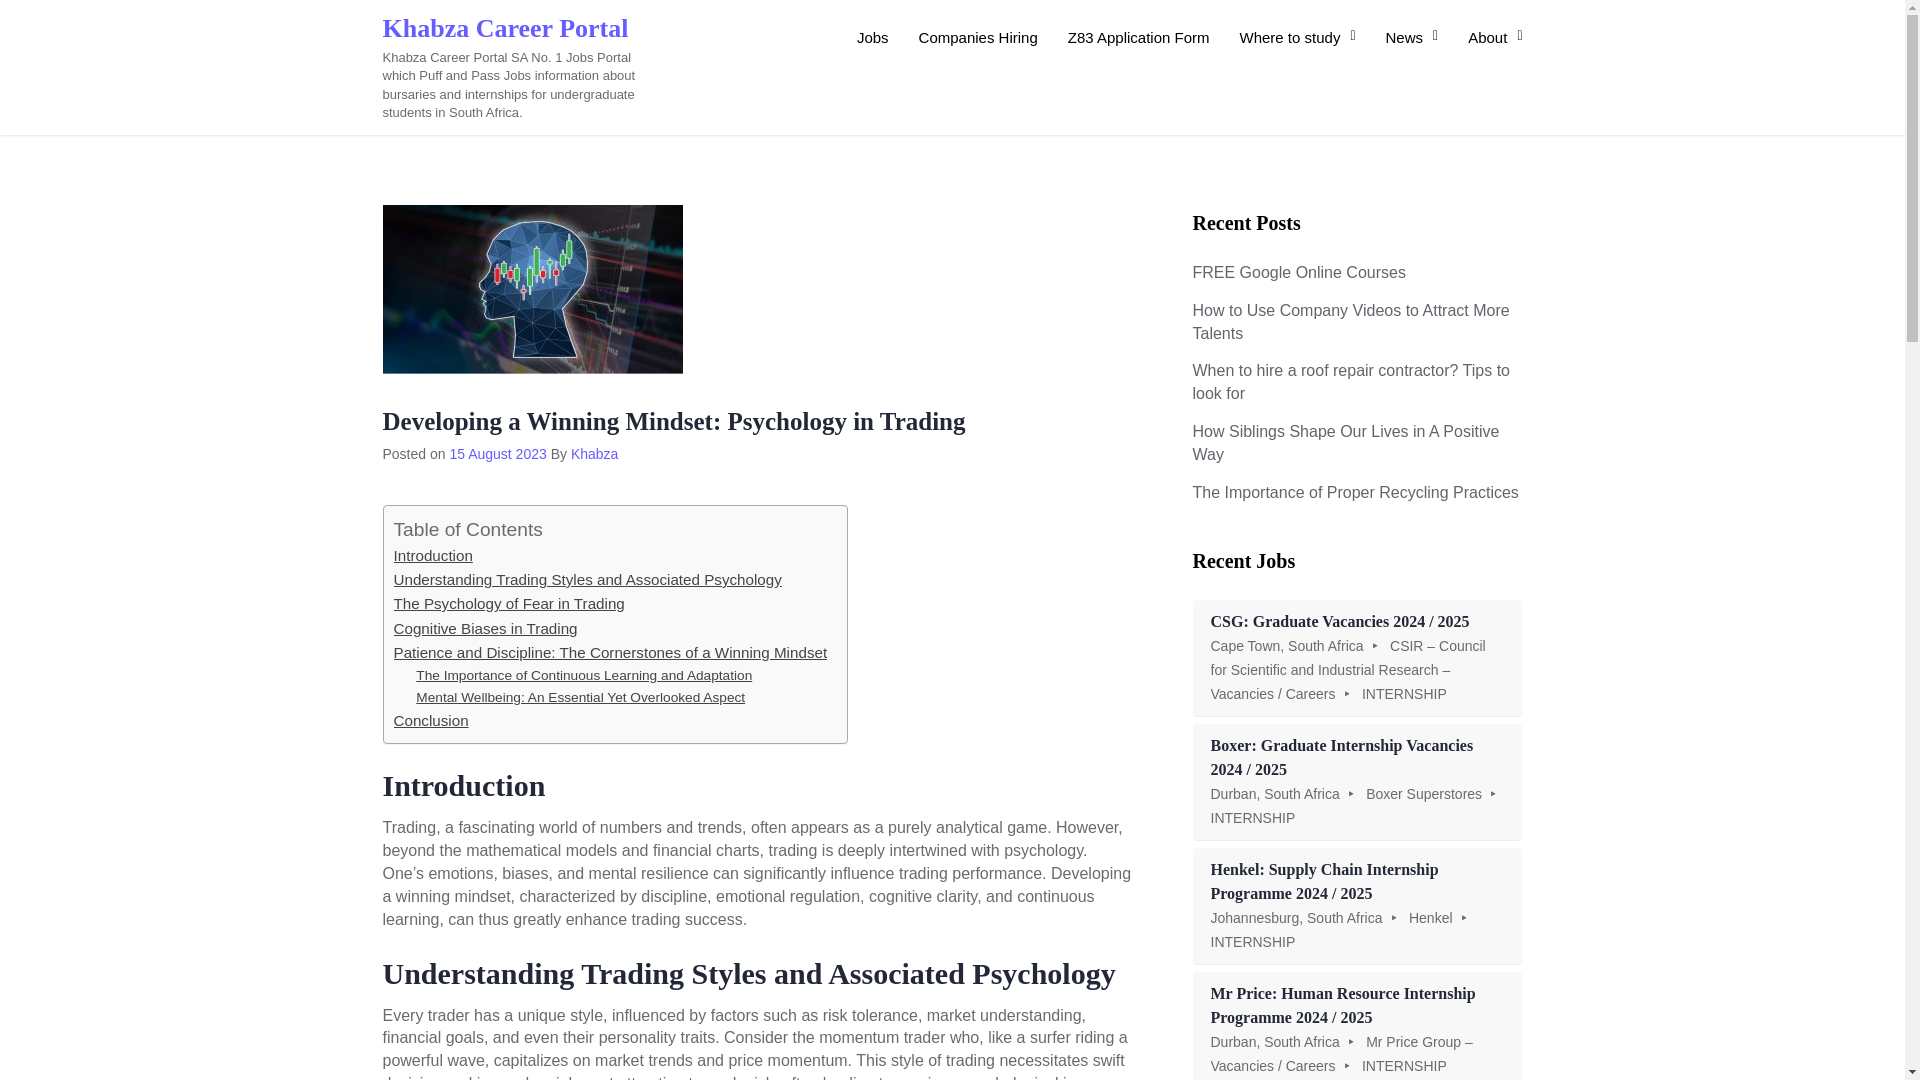 This screenshot has width=1920, height=1080. I want to click on Companies Hiring, so click(978, 37).